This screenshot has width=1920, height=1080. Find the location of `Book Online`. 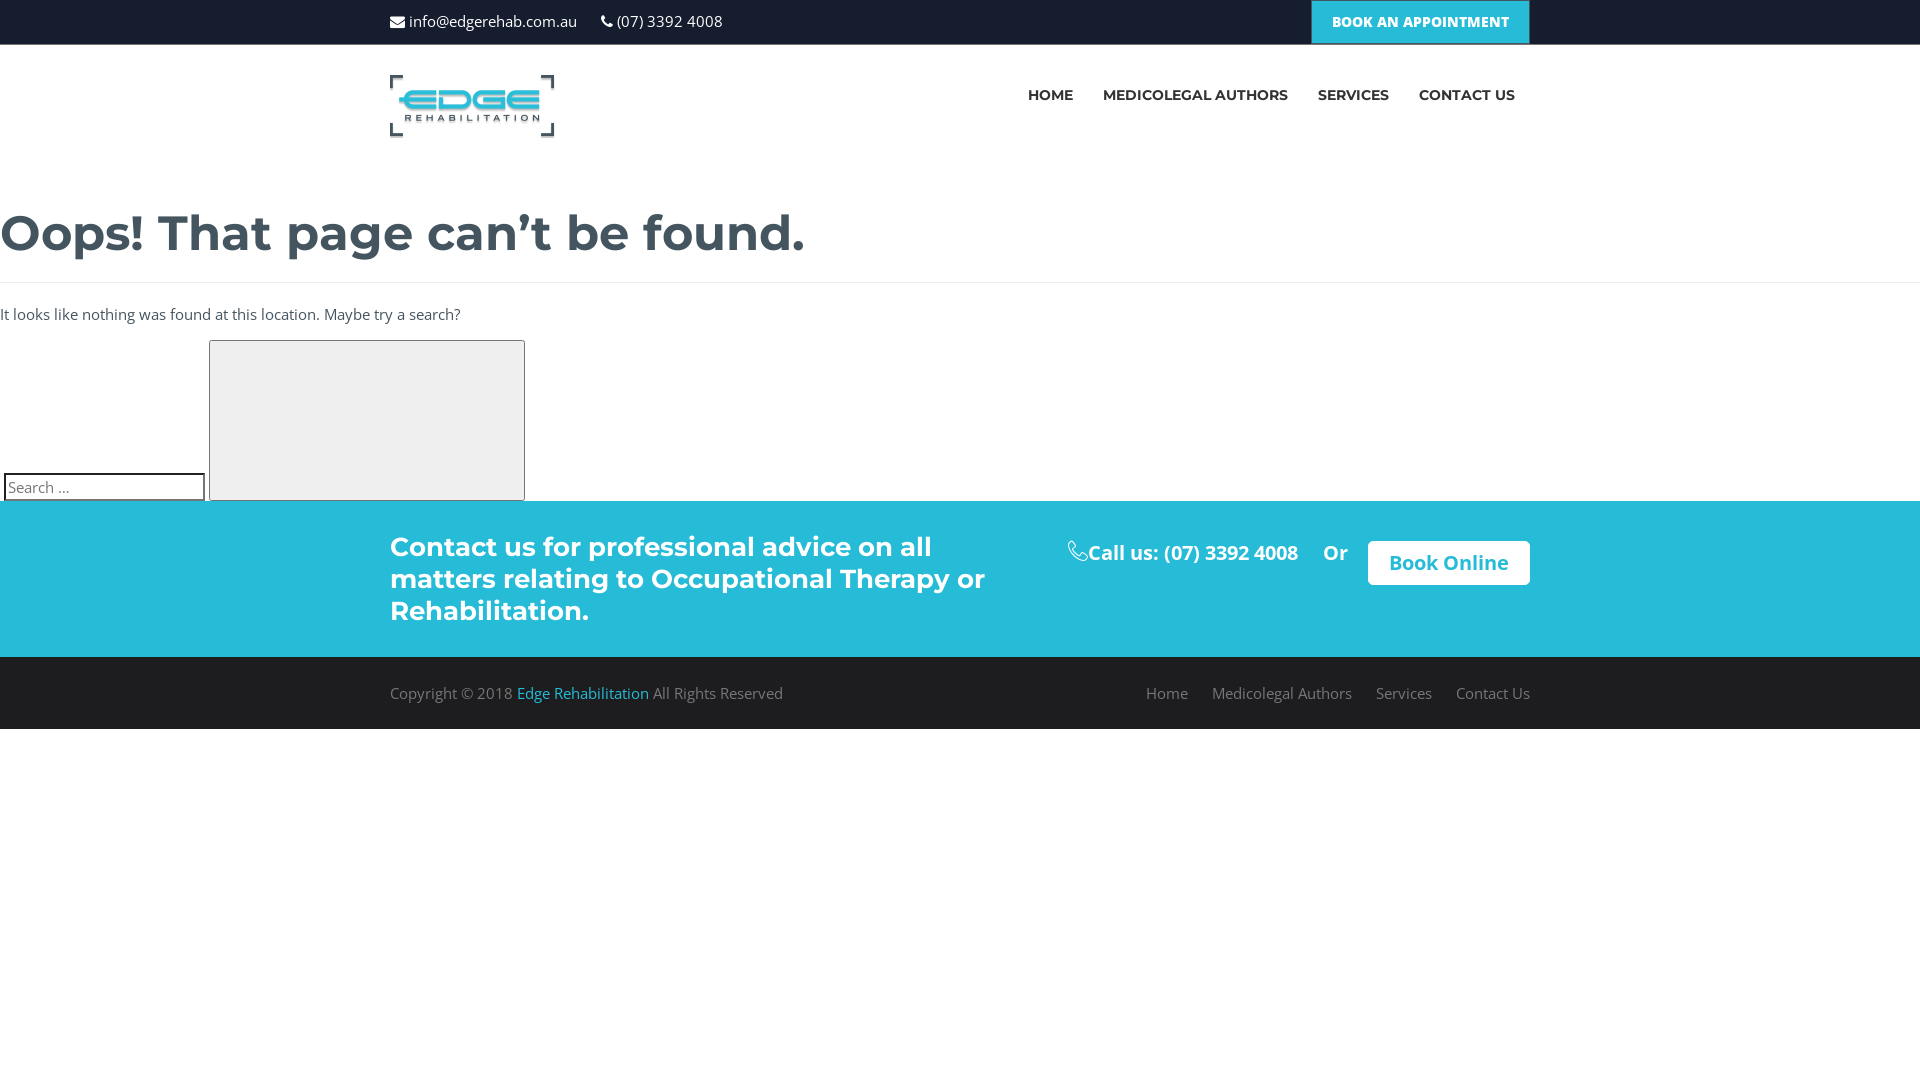

Book Online is located at coordinates (1449, 563).